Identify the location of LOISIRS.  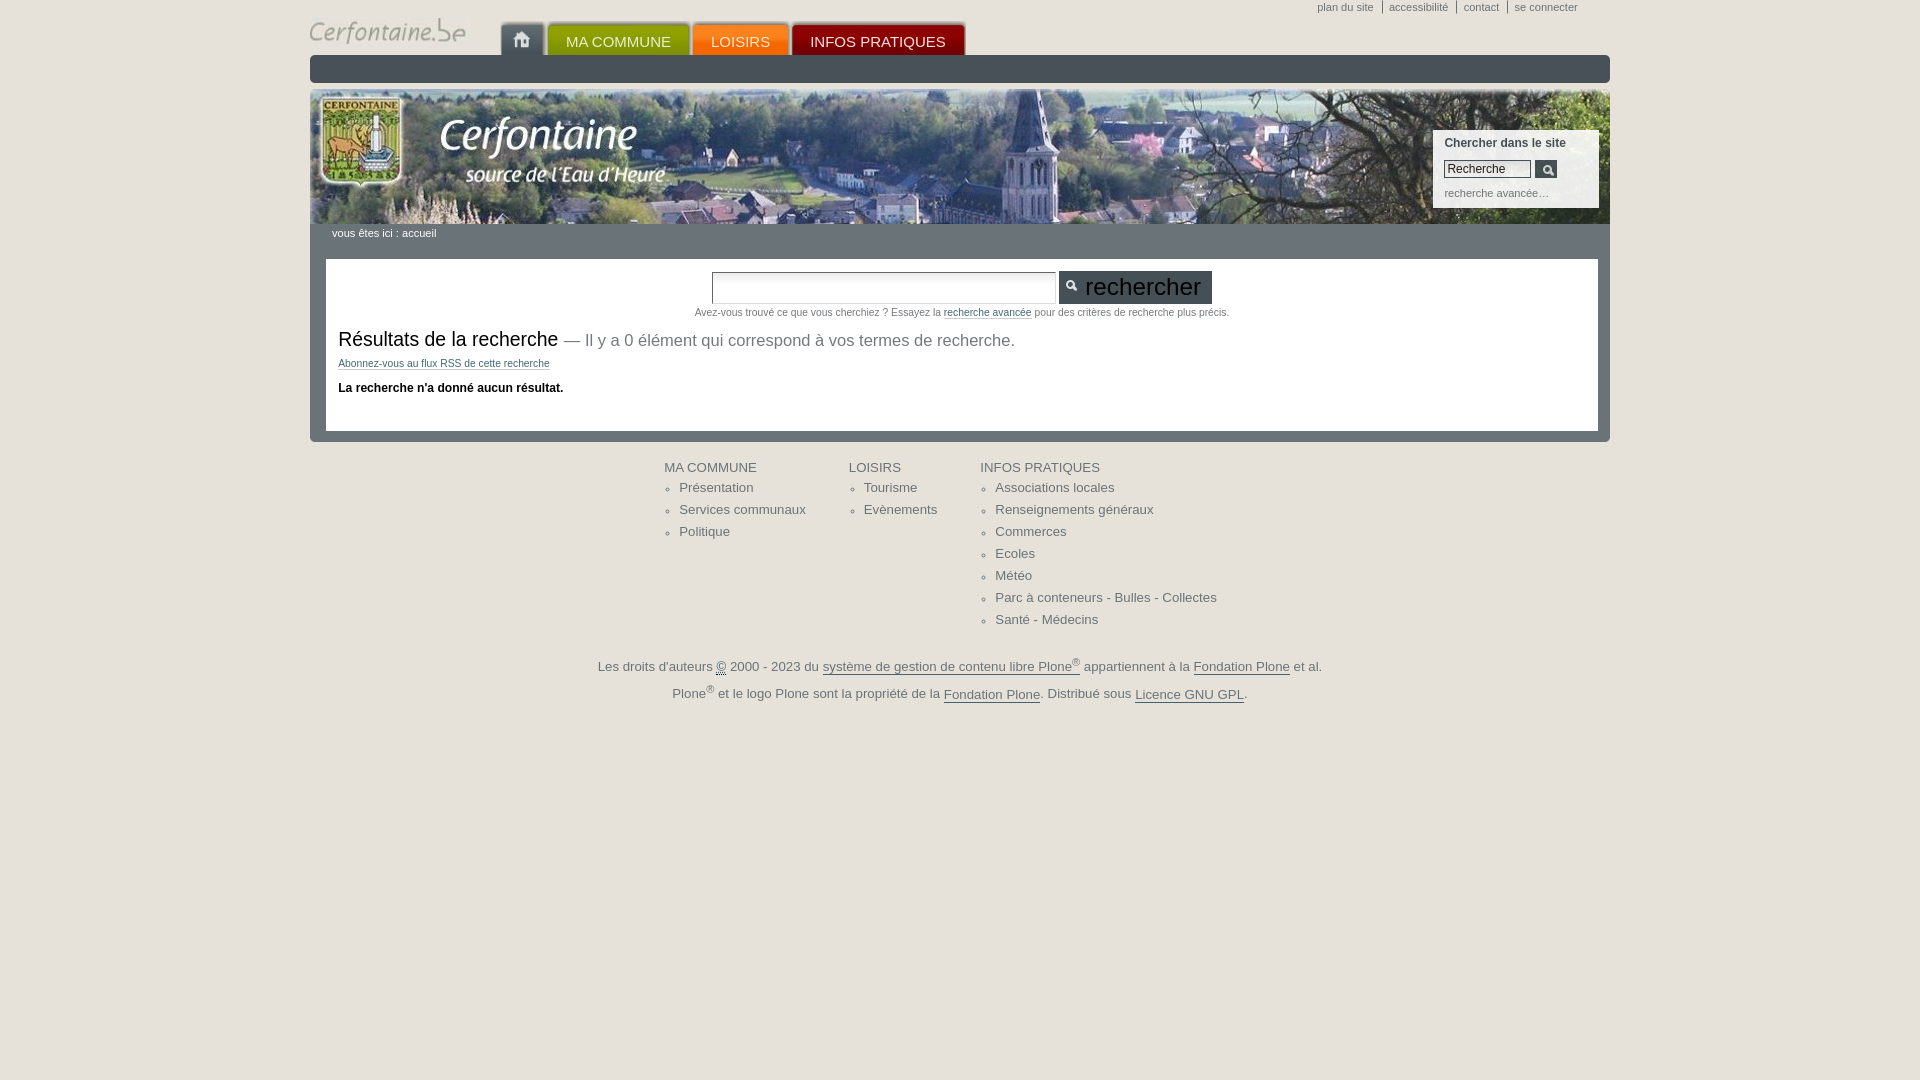
(894, 468).